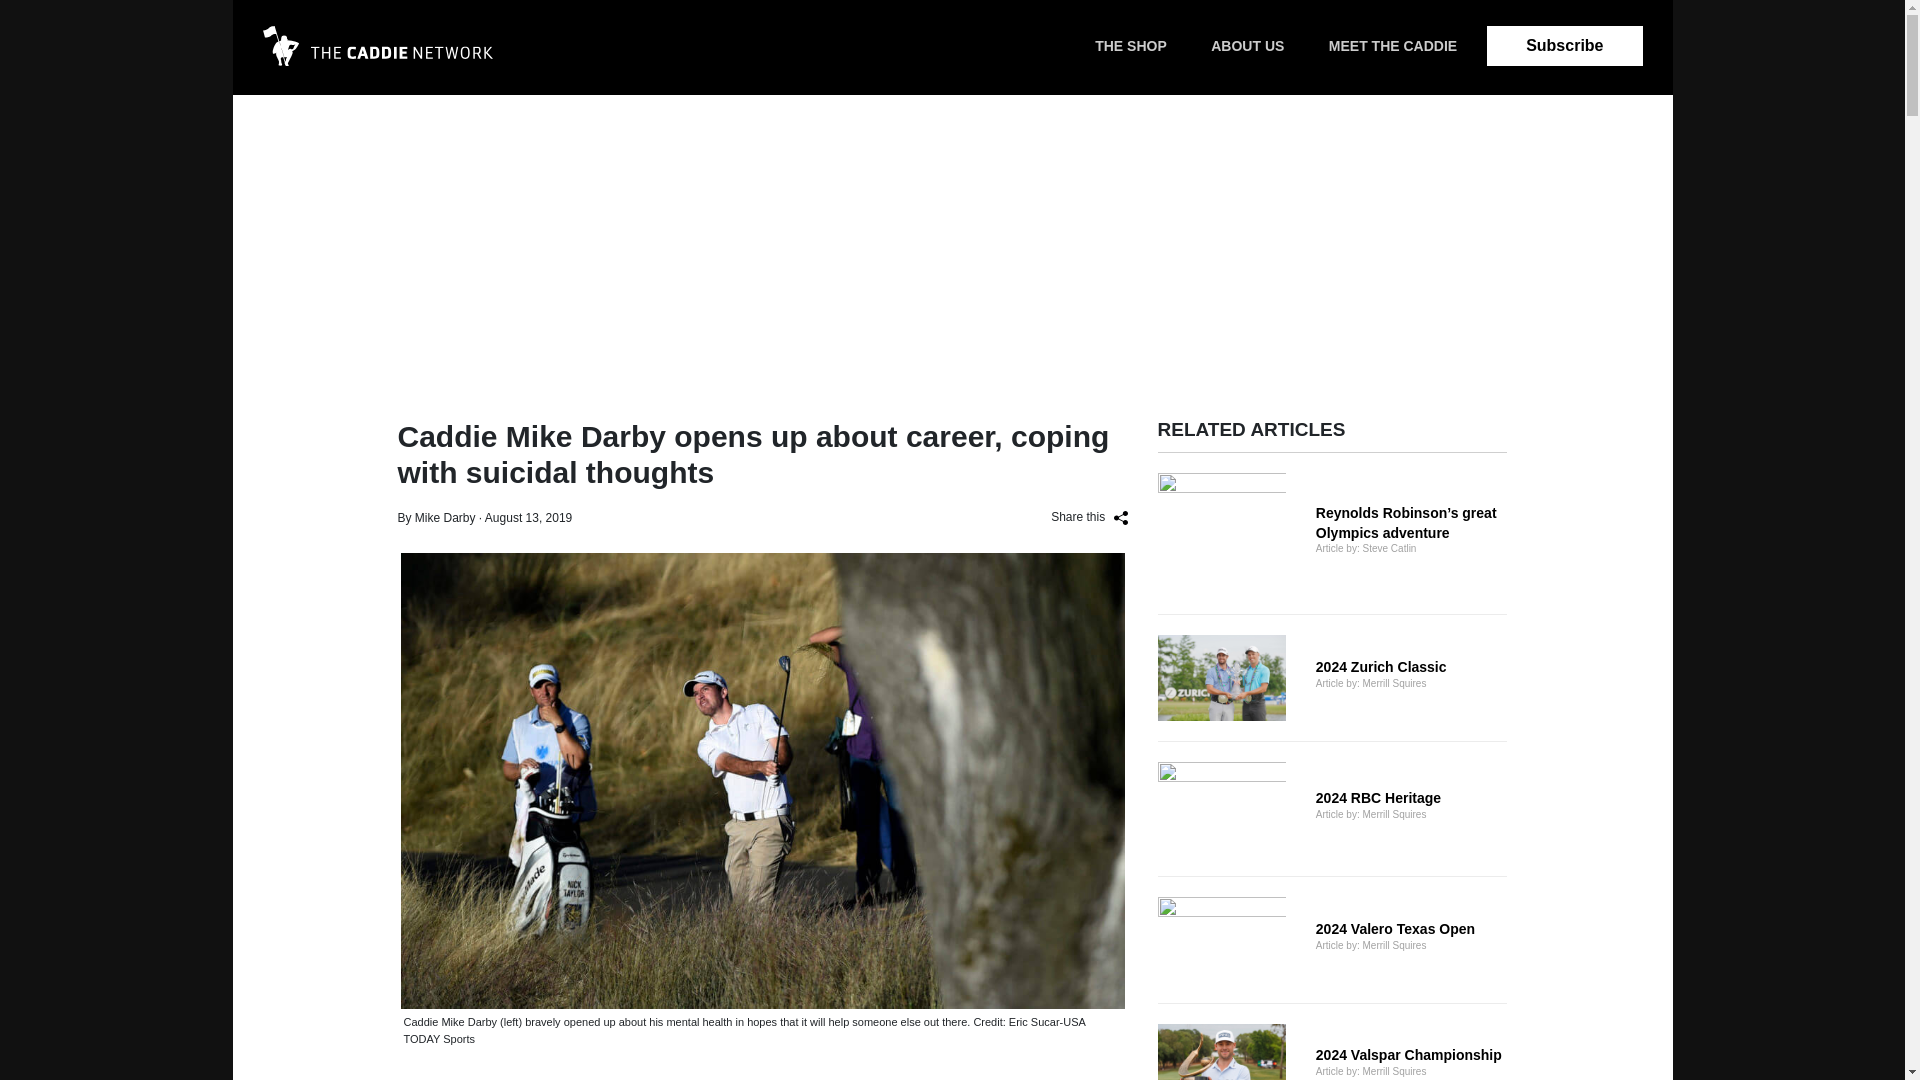  I want to click on Group Created with Sketch., so click(1246, 46).